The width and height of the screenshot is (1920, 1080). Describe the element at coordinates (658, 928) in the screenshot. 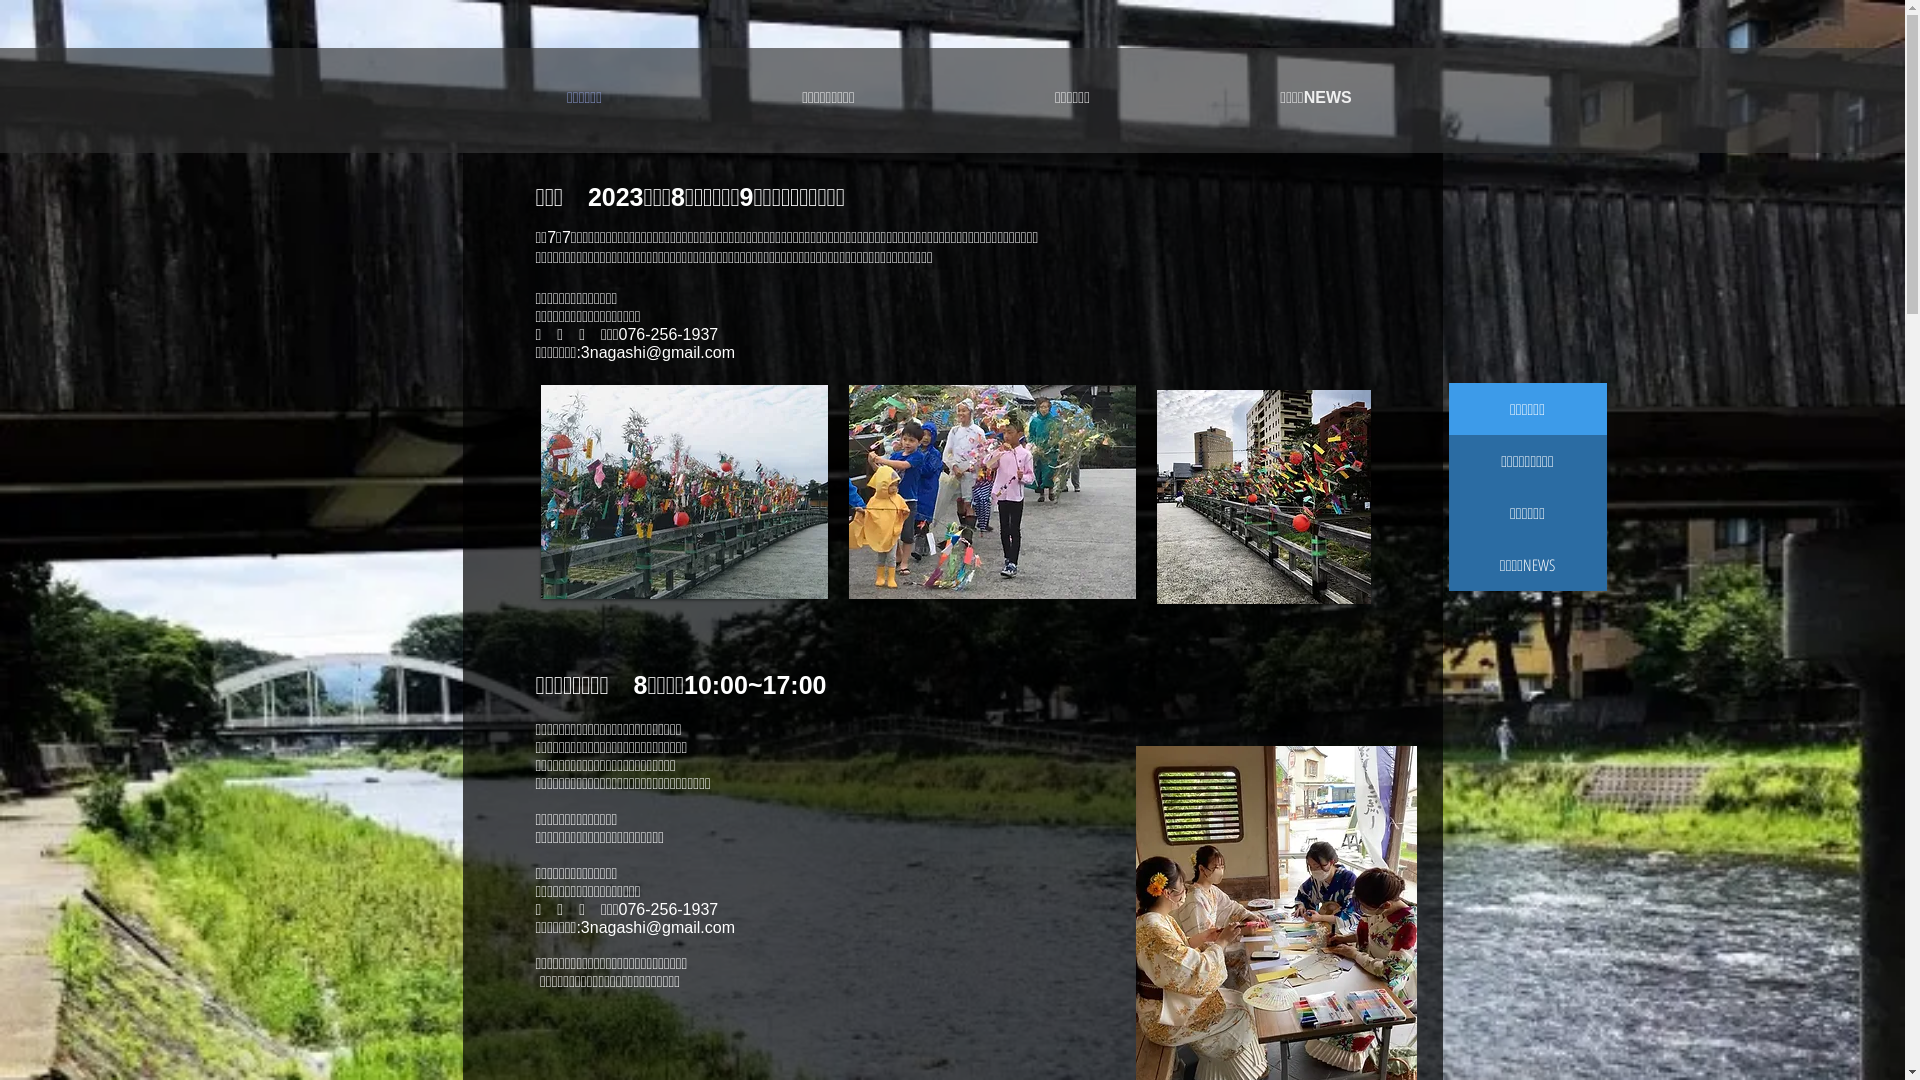

I see `3nagashi@gmail.com` at that location.